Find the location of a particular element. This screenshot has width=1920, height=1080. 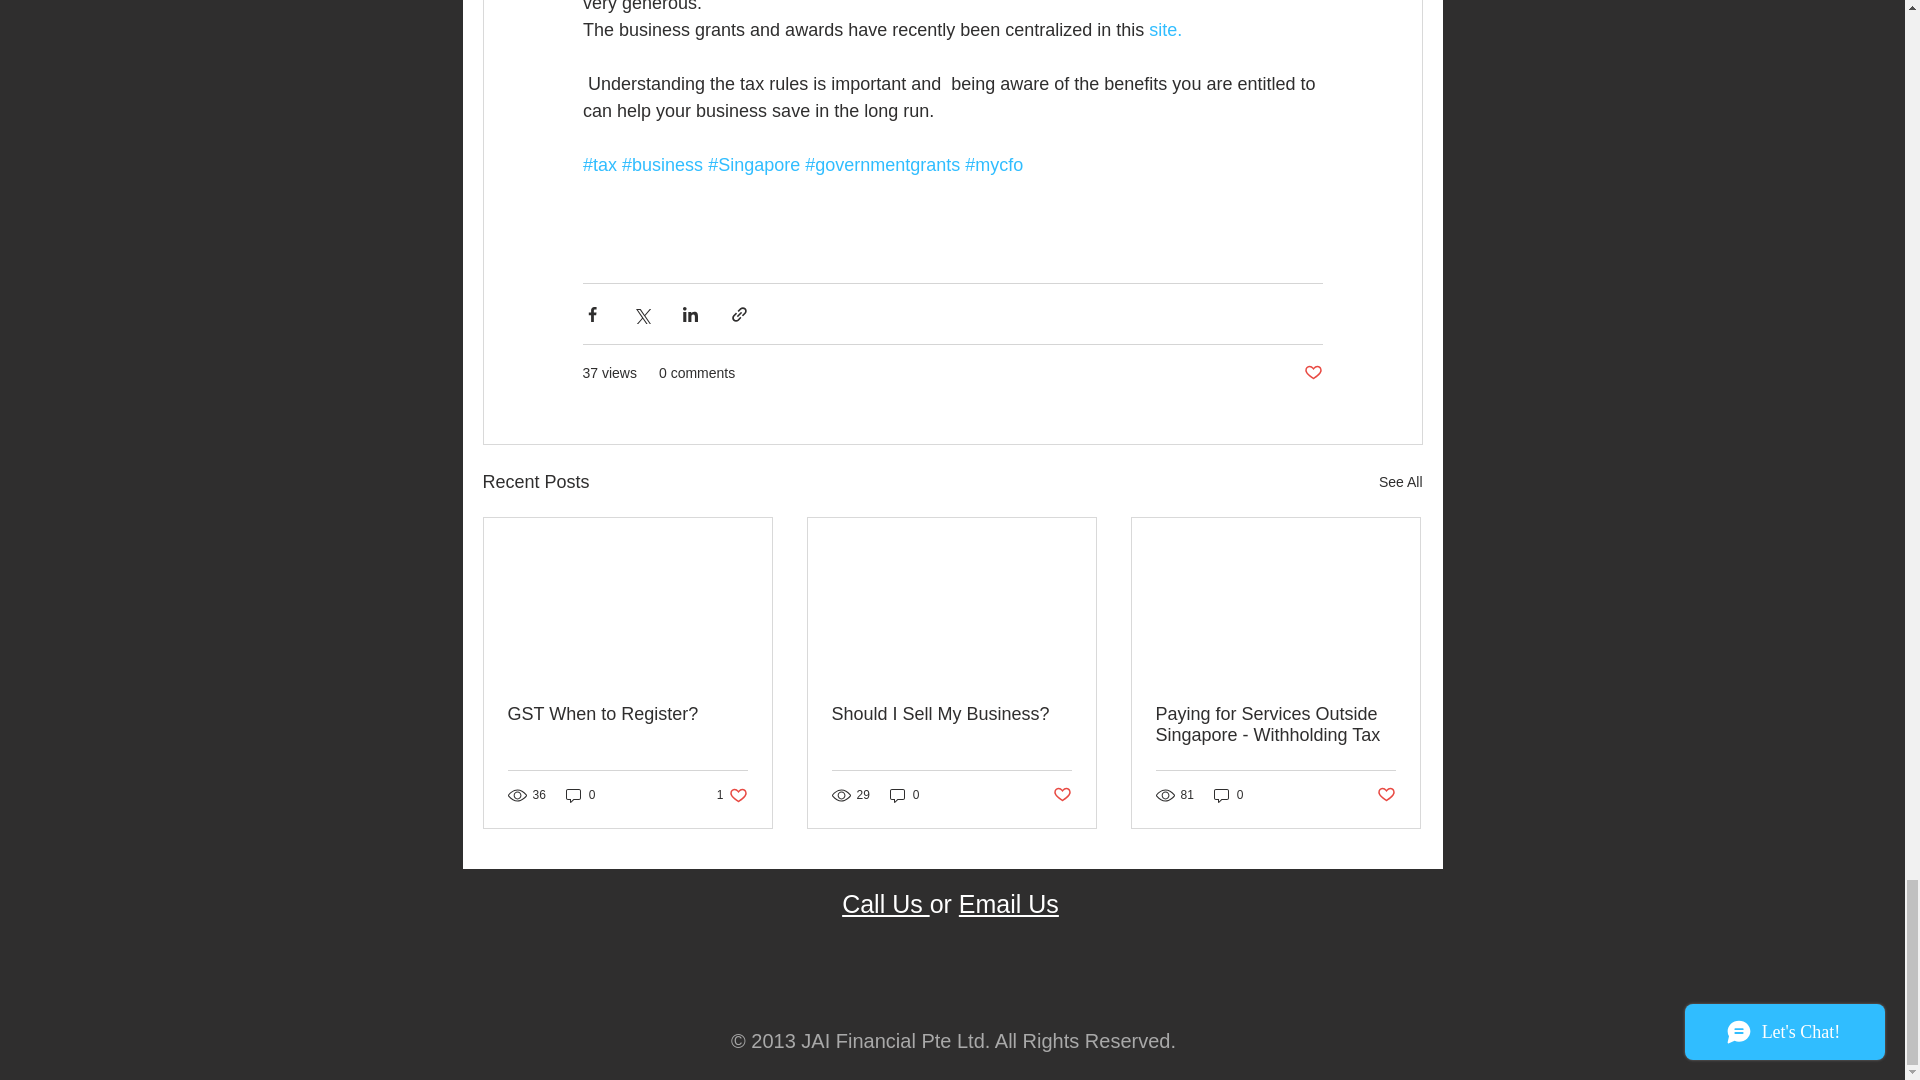

Post not marked as liked is located at coordinates (1386, 795).